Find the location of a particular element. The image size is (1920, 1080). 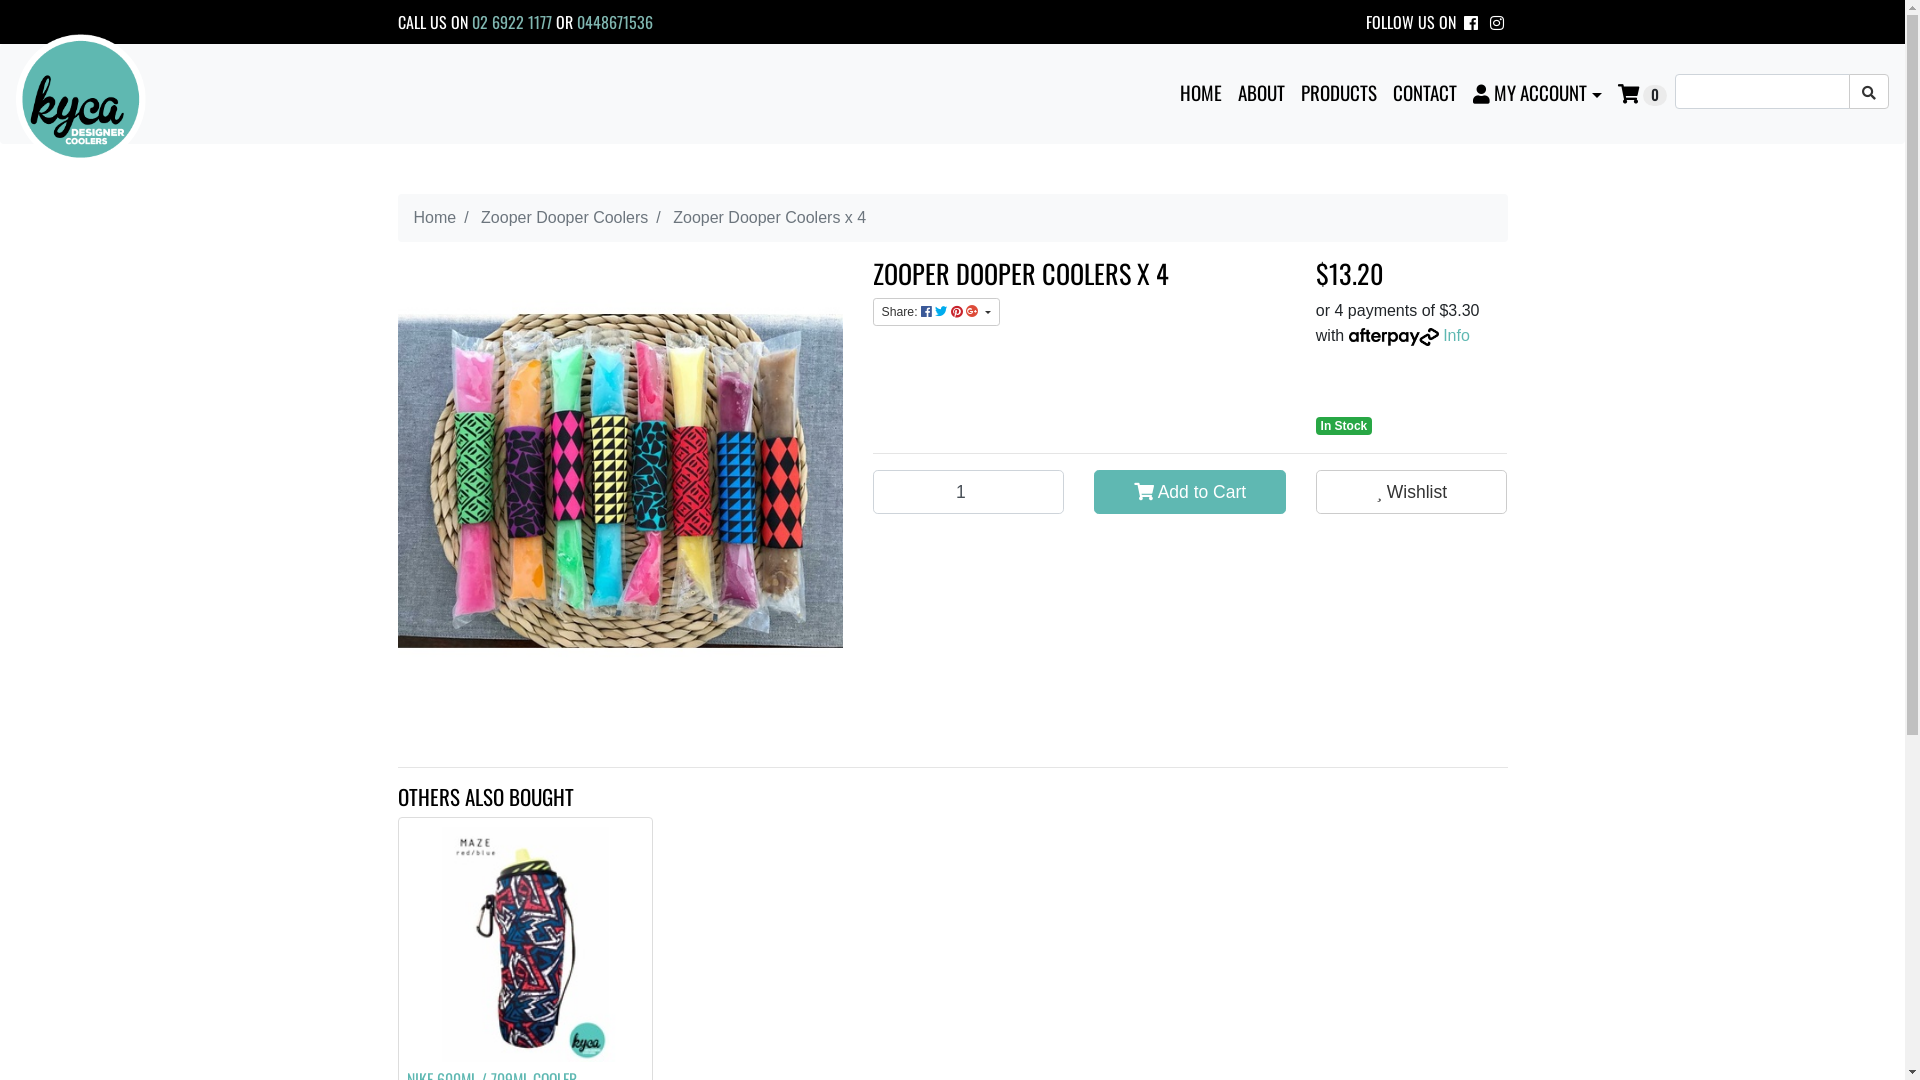

INSTAGRAM is located at coordinates (1497, 22).